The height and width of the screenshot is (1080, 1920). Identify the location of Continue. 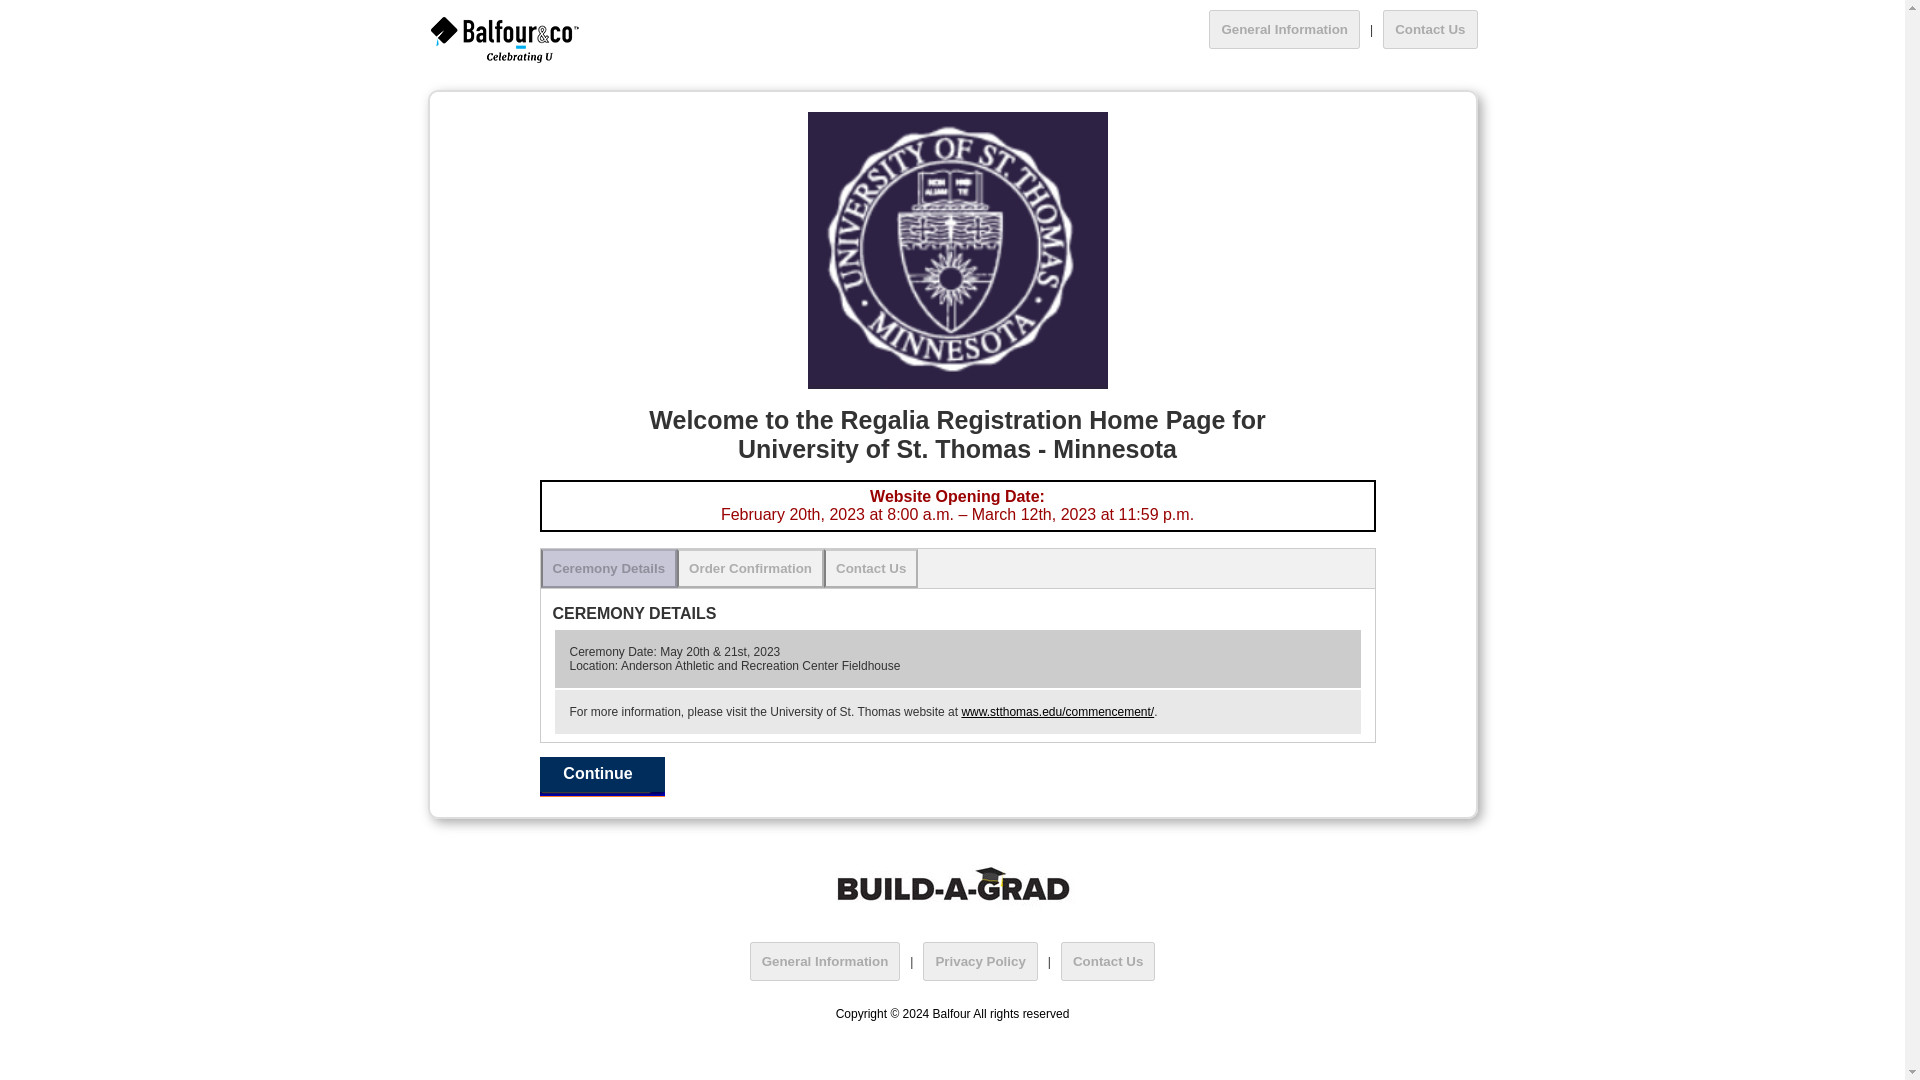
(602, 777).